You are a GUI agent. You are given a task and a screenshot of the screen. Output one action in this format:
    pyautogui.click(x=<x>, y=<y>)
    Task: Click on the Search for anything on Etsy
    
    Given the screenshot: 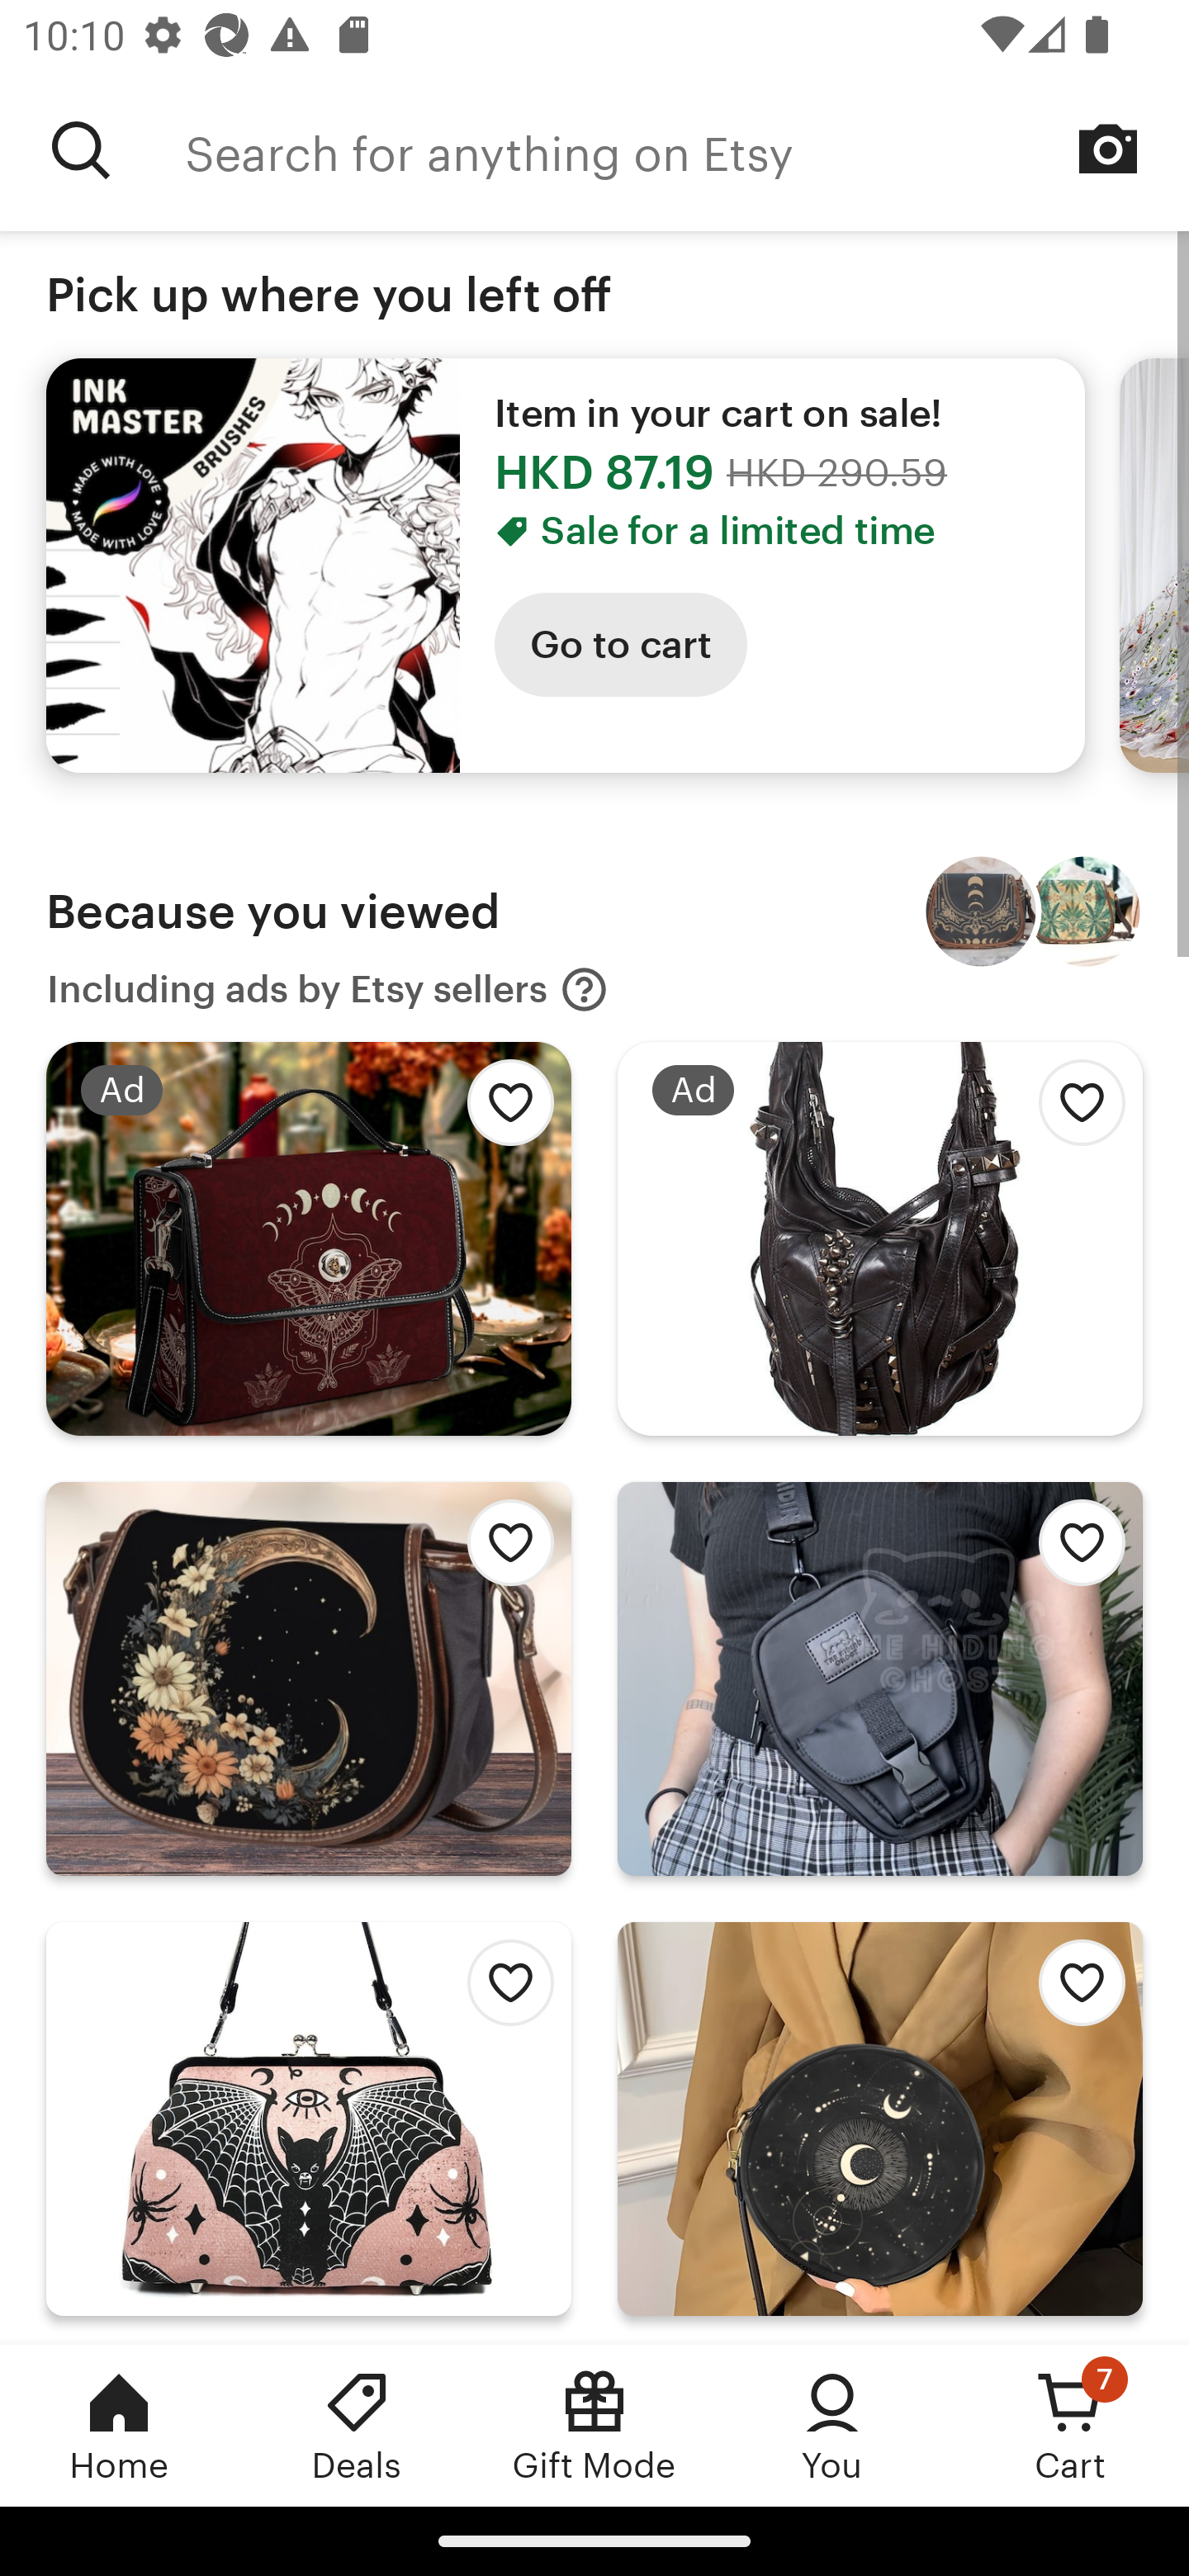 What is the action you would take?
    pyautogui.click(x=687, y=150)
    